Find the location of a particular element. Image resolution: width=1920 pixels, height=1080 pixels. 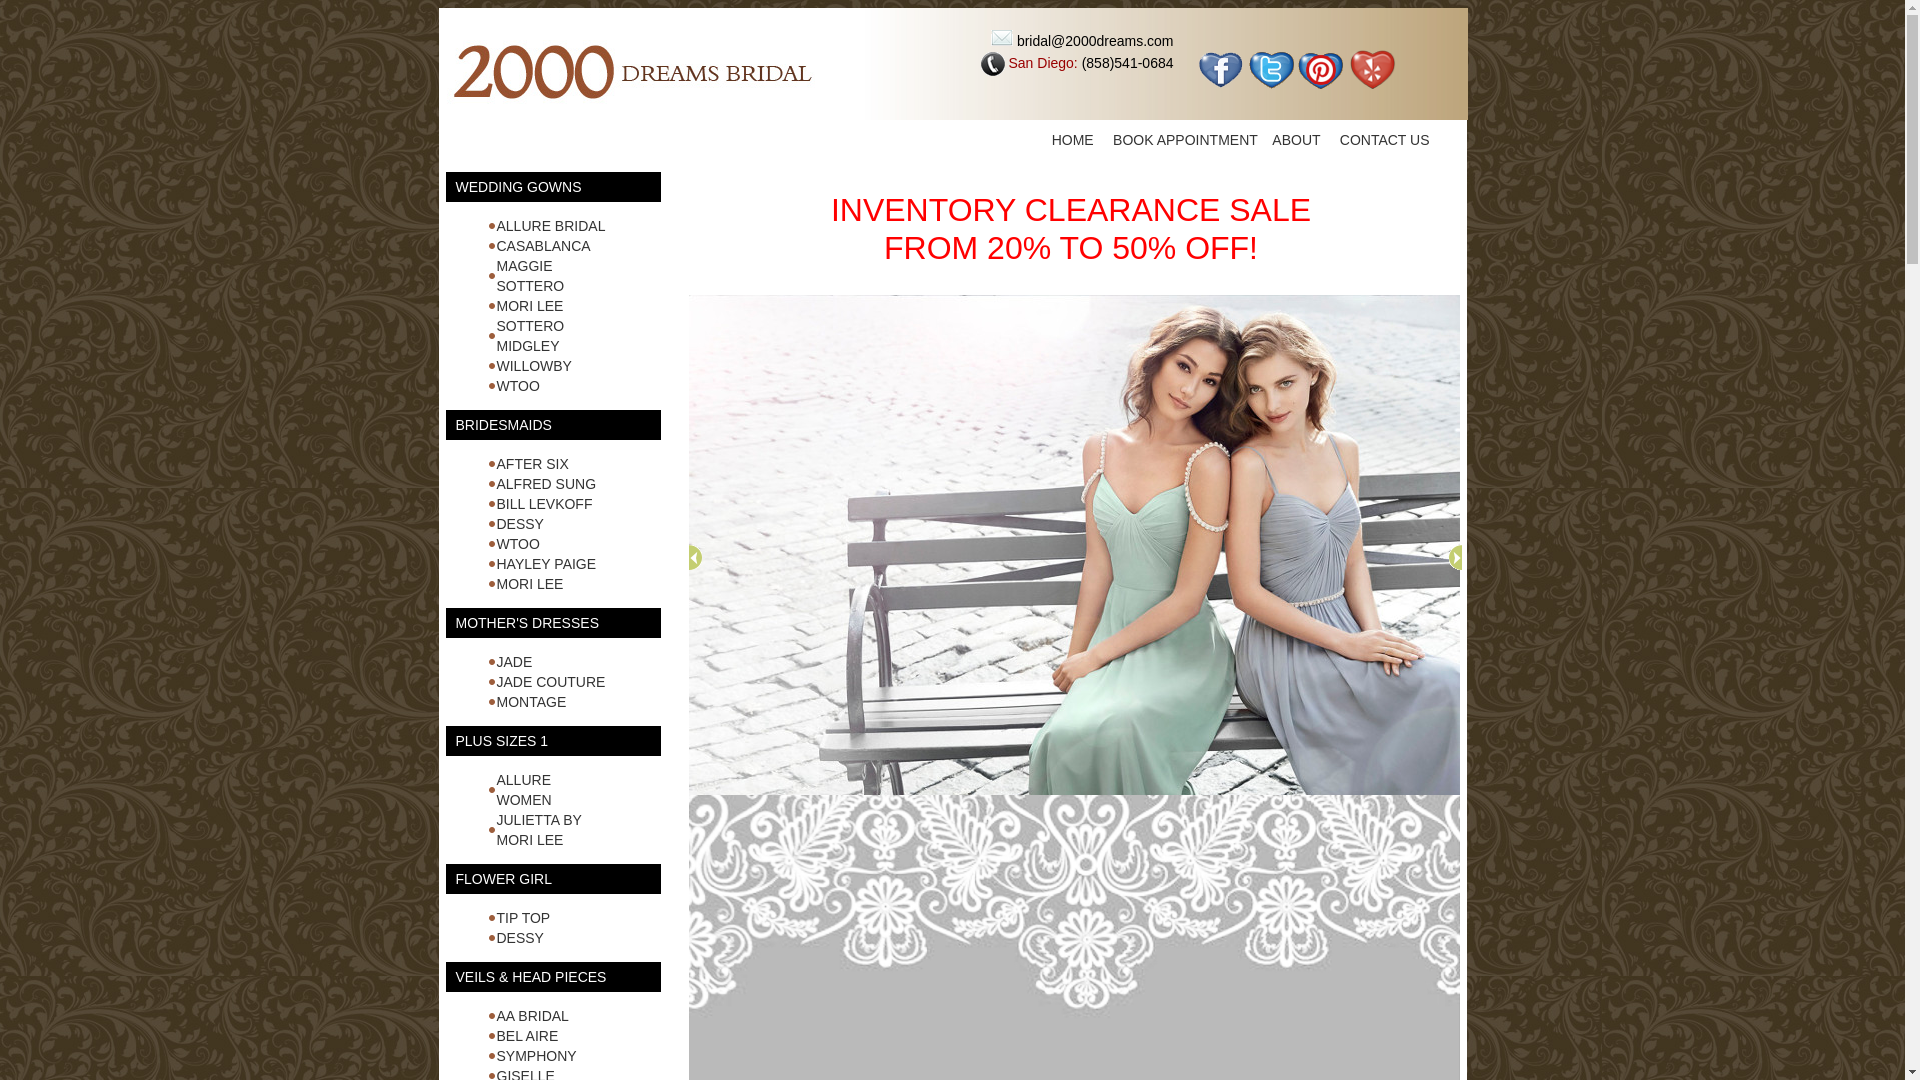

MONTAGE is located at coordinates (531, 702).